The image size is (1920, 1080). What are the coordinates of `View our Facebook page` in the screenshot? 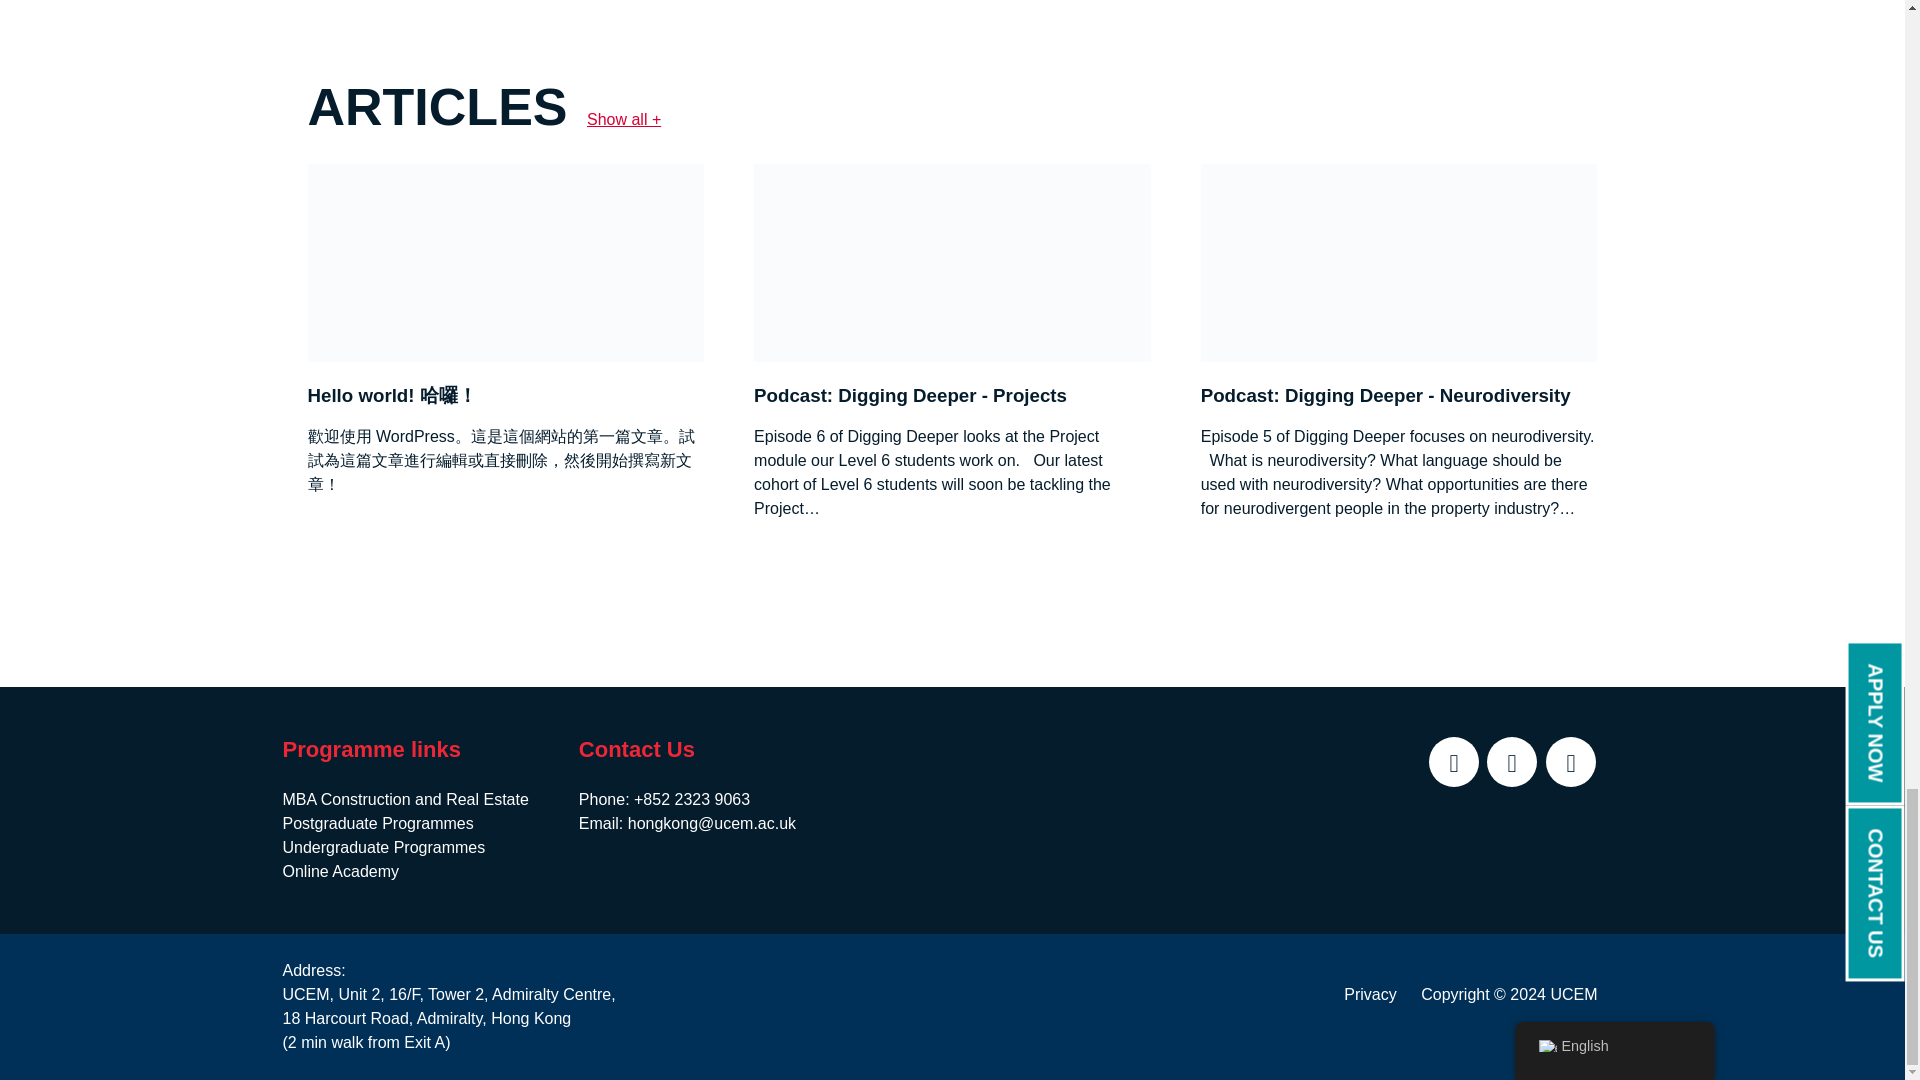 It's located at (1512, 762).